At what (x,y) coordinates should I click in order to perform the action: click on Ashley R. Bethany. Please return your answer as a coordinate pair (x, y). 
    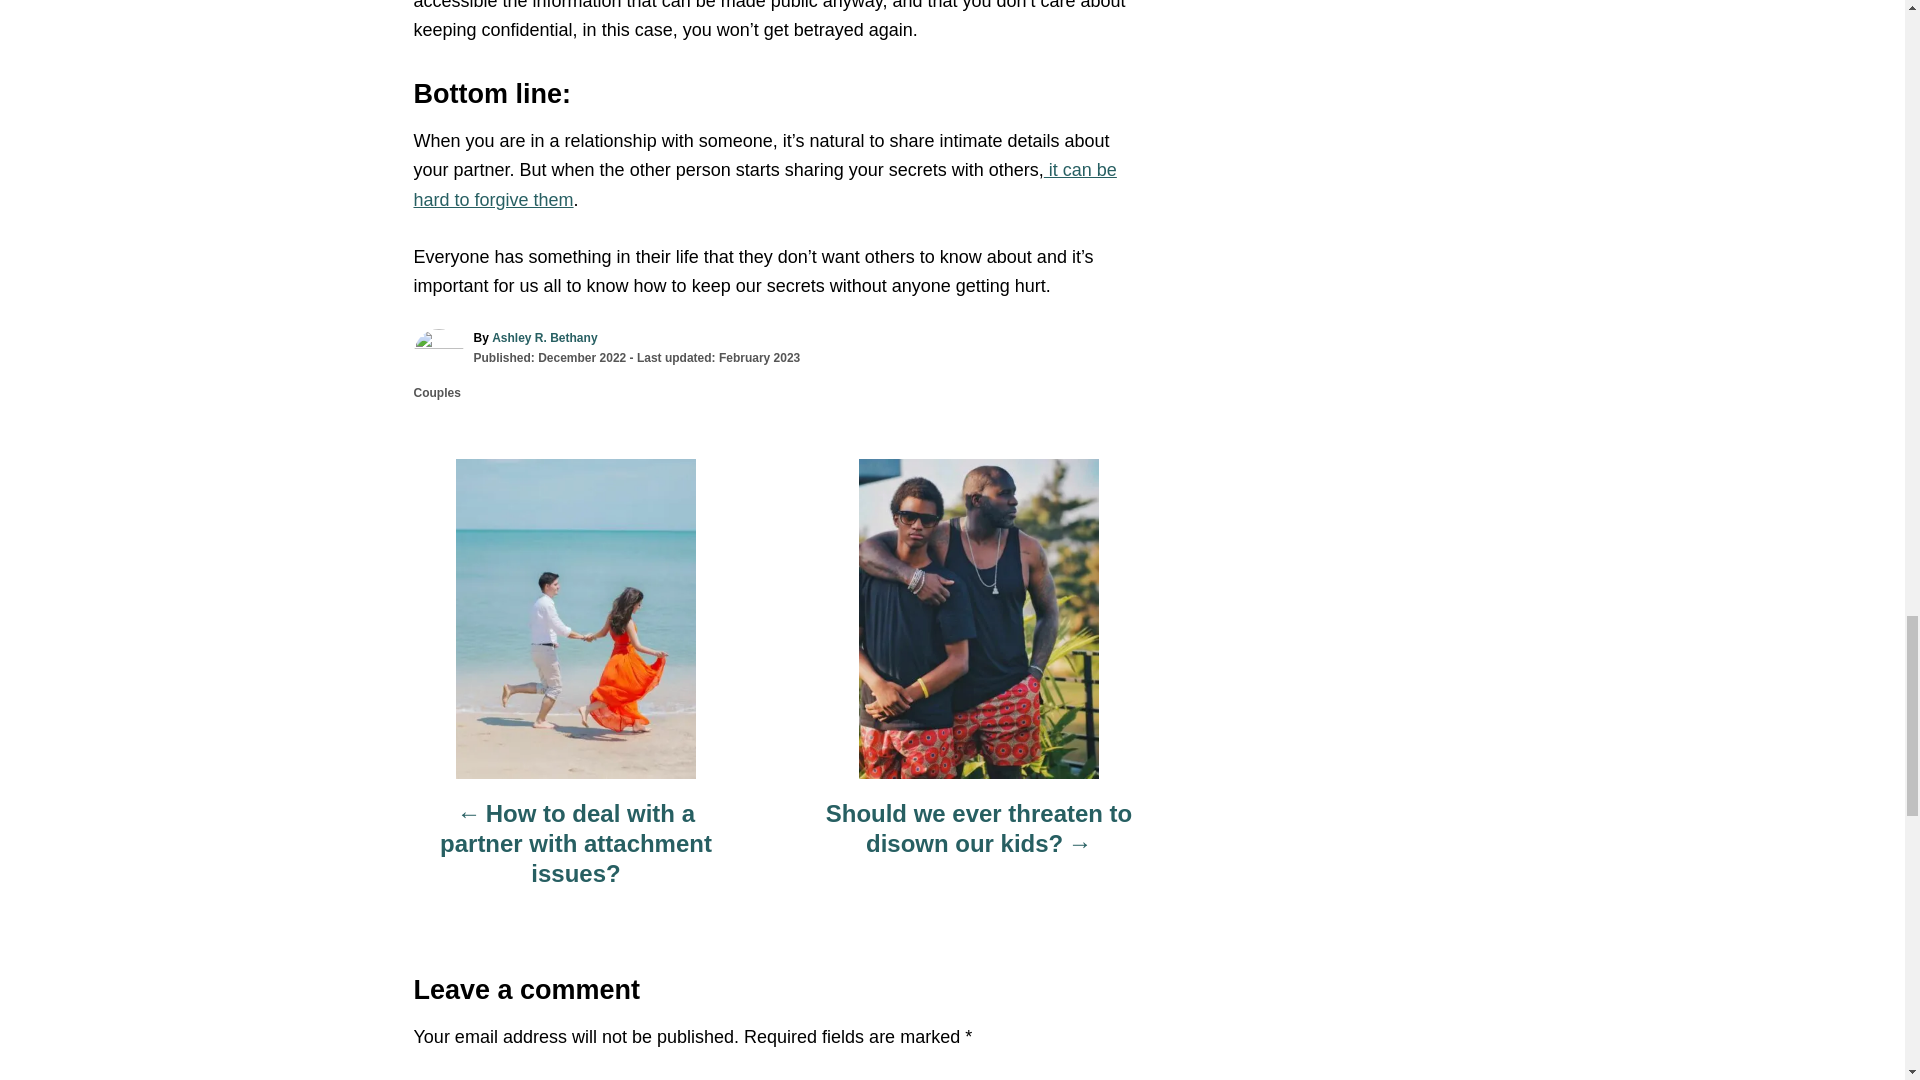
    Looking at the image, I should click on (544, 337).